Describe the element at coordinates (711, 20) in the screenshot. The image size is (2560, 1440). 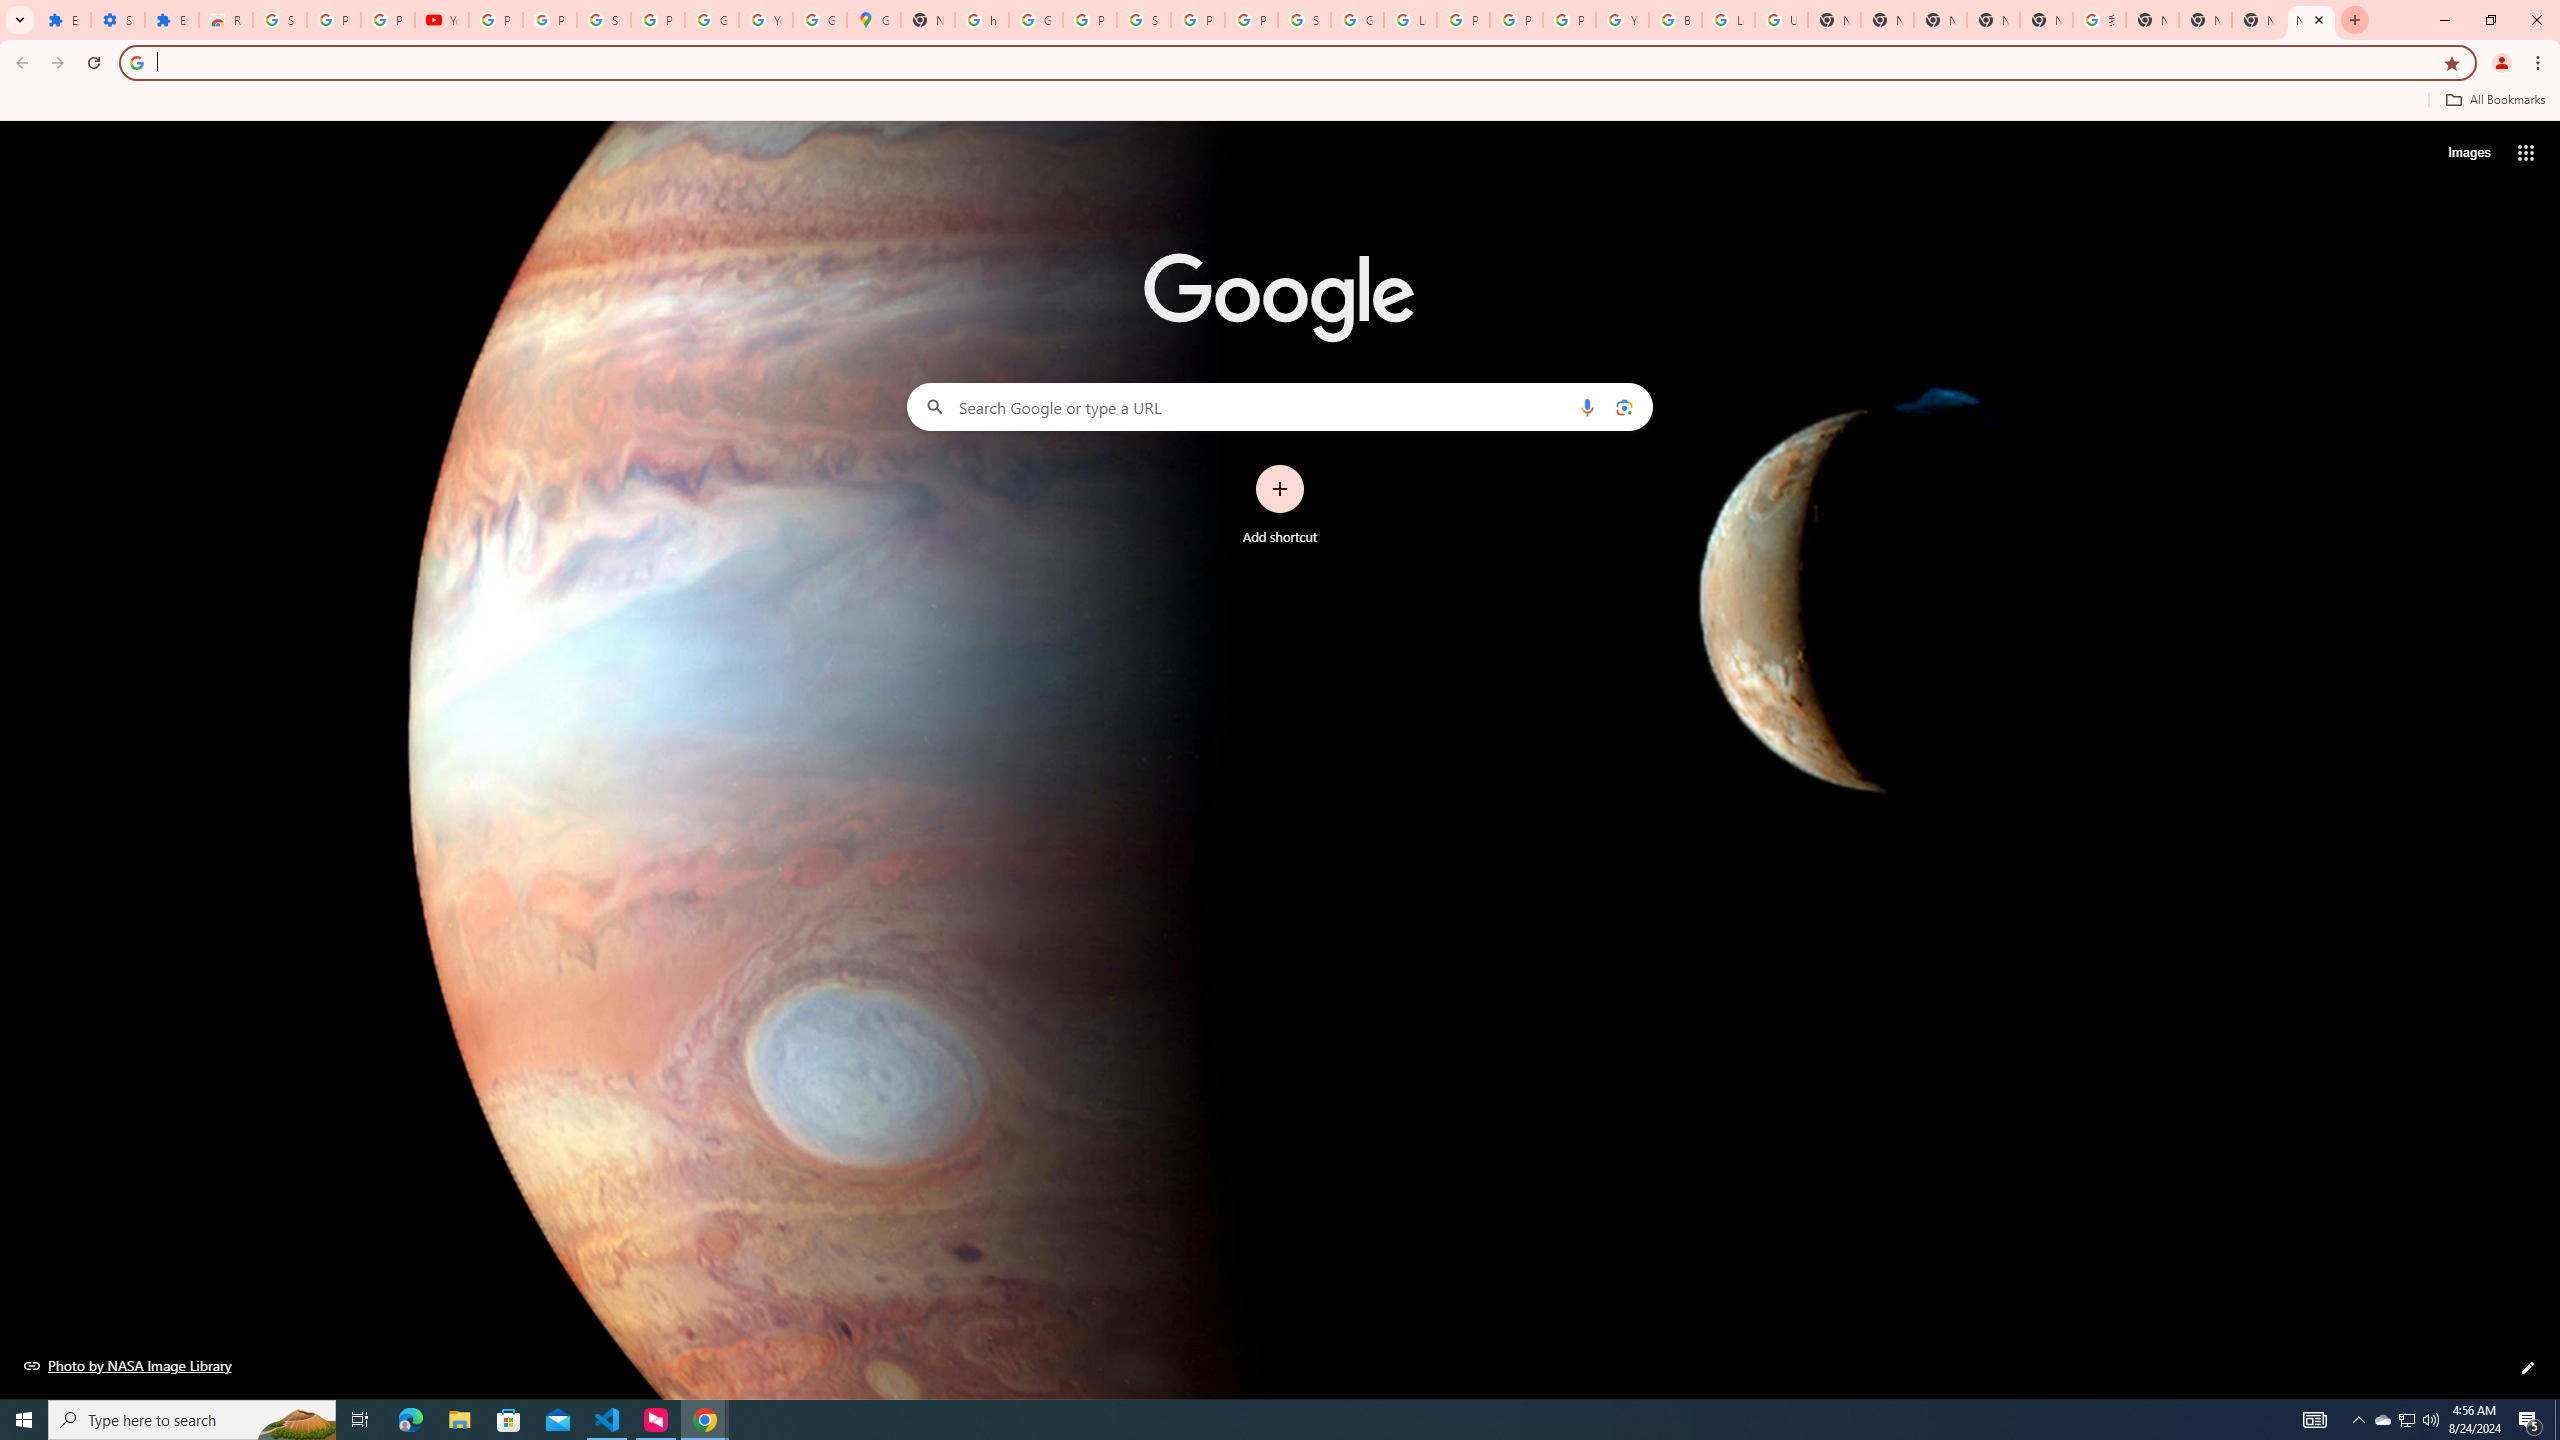
I see `Google Account` at that location.